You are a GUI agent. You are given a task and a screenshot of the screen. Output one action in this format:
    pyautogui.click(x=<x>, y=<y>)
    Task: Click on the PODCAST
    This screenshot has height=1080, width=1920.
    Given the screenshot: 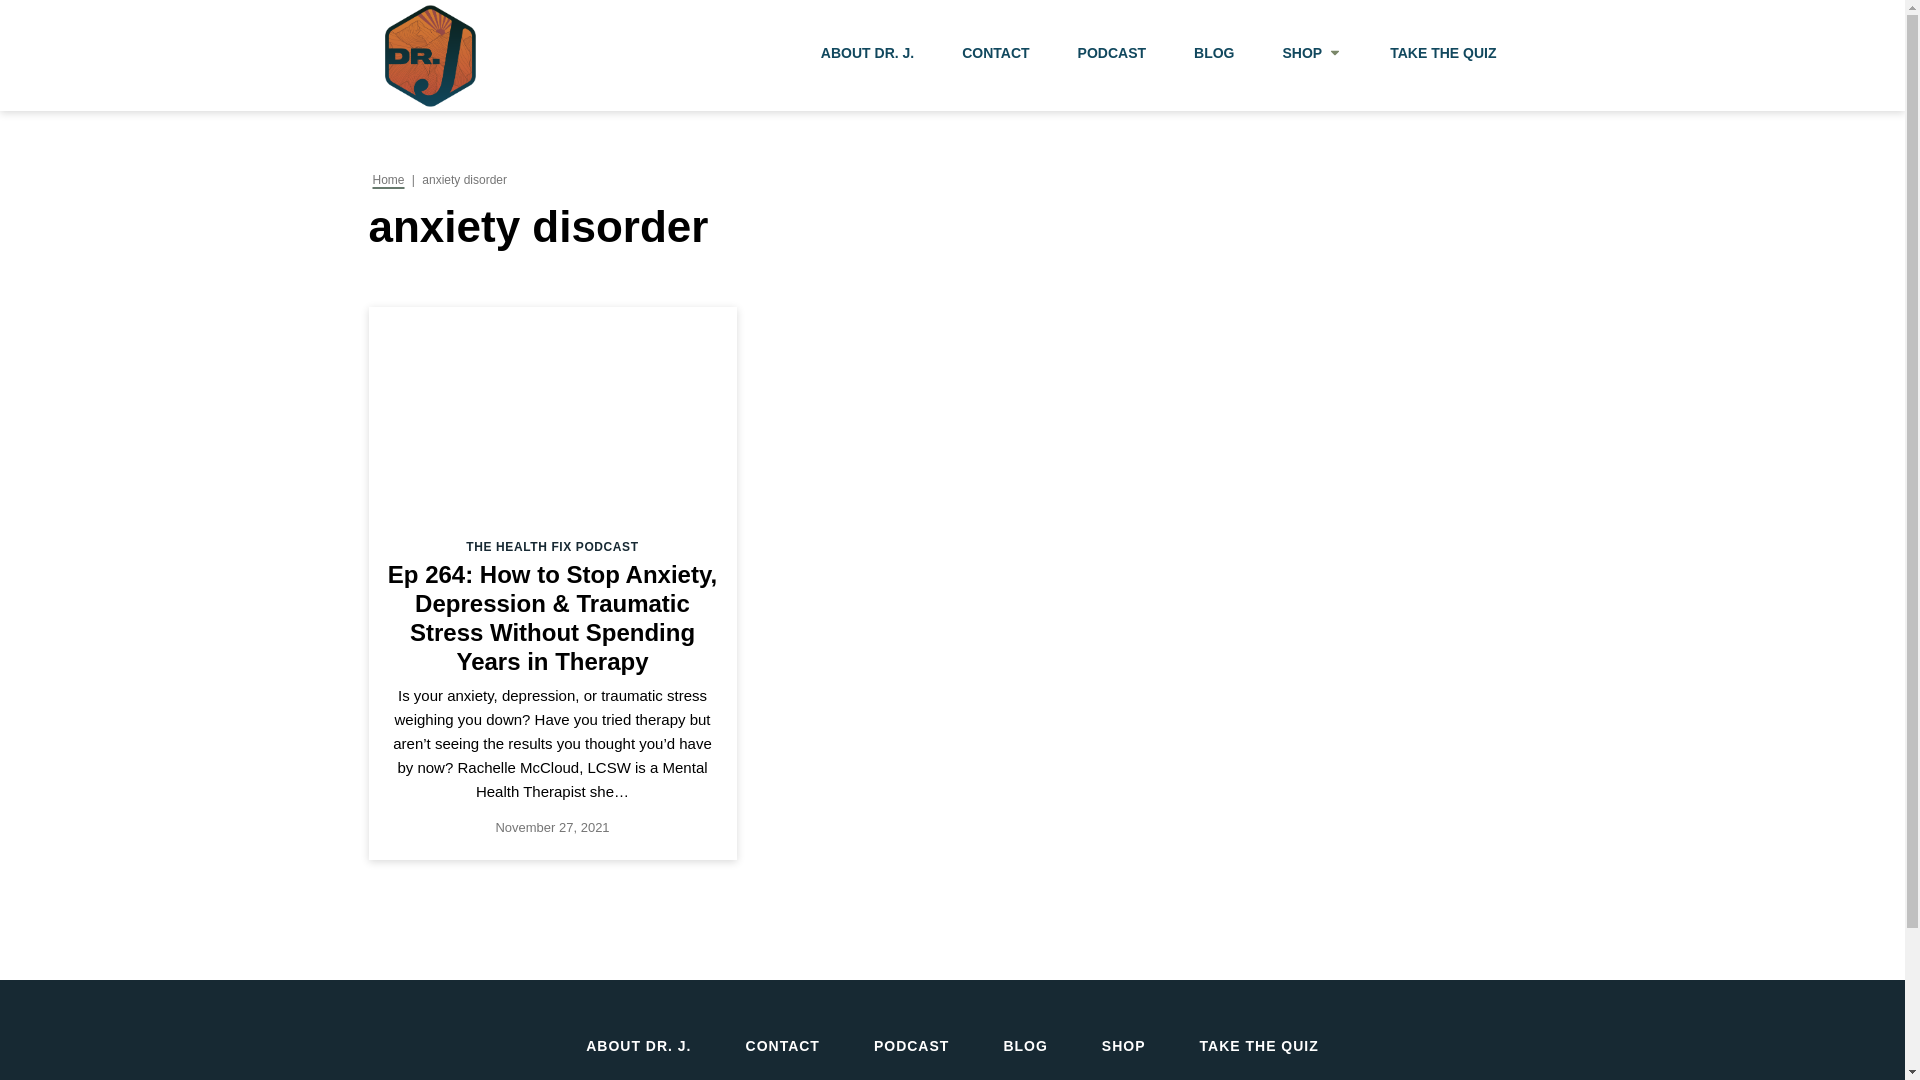 What is the action you would take?
    pyautogui.click(x=910, y=1046)
    